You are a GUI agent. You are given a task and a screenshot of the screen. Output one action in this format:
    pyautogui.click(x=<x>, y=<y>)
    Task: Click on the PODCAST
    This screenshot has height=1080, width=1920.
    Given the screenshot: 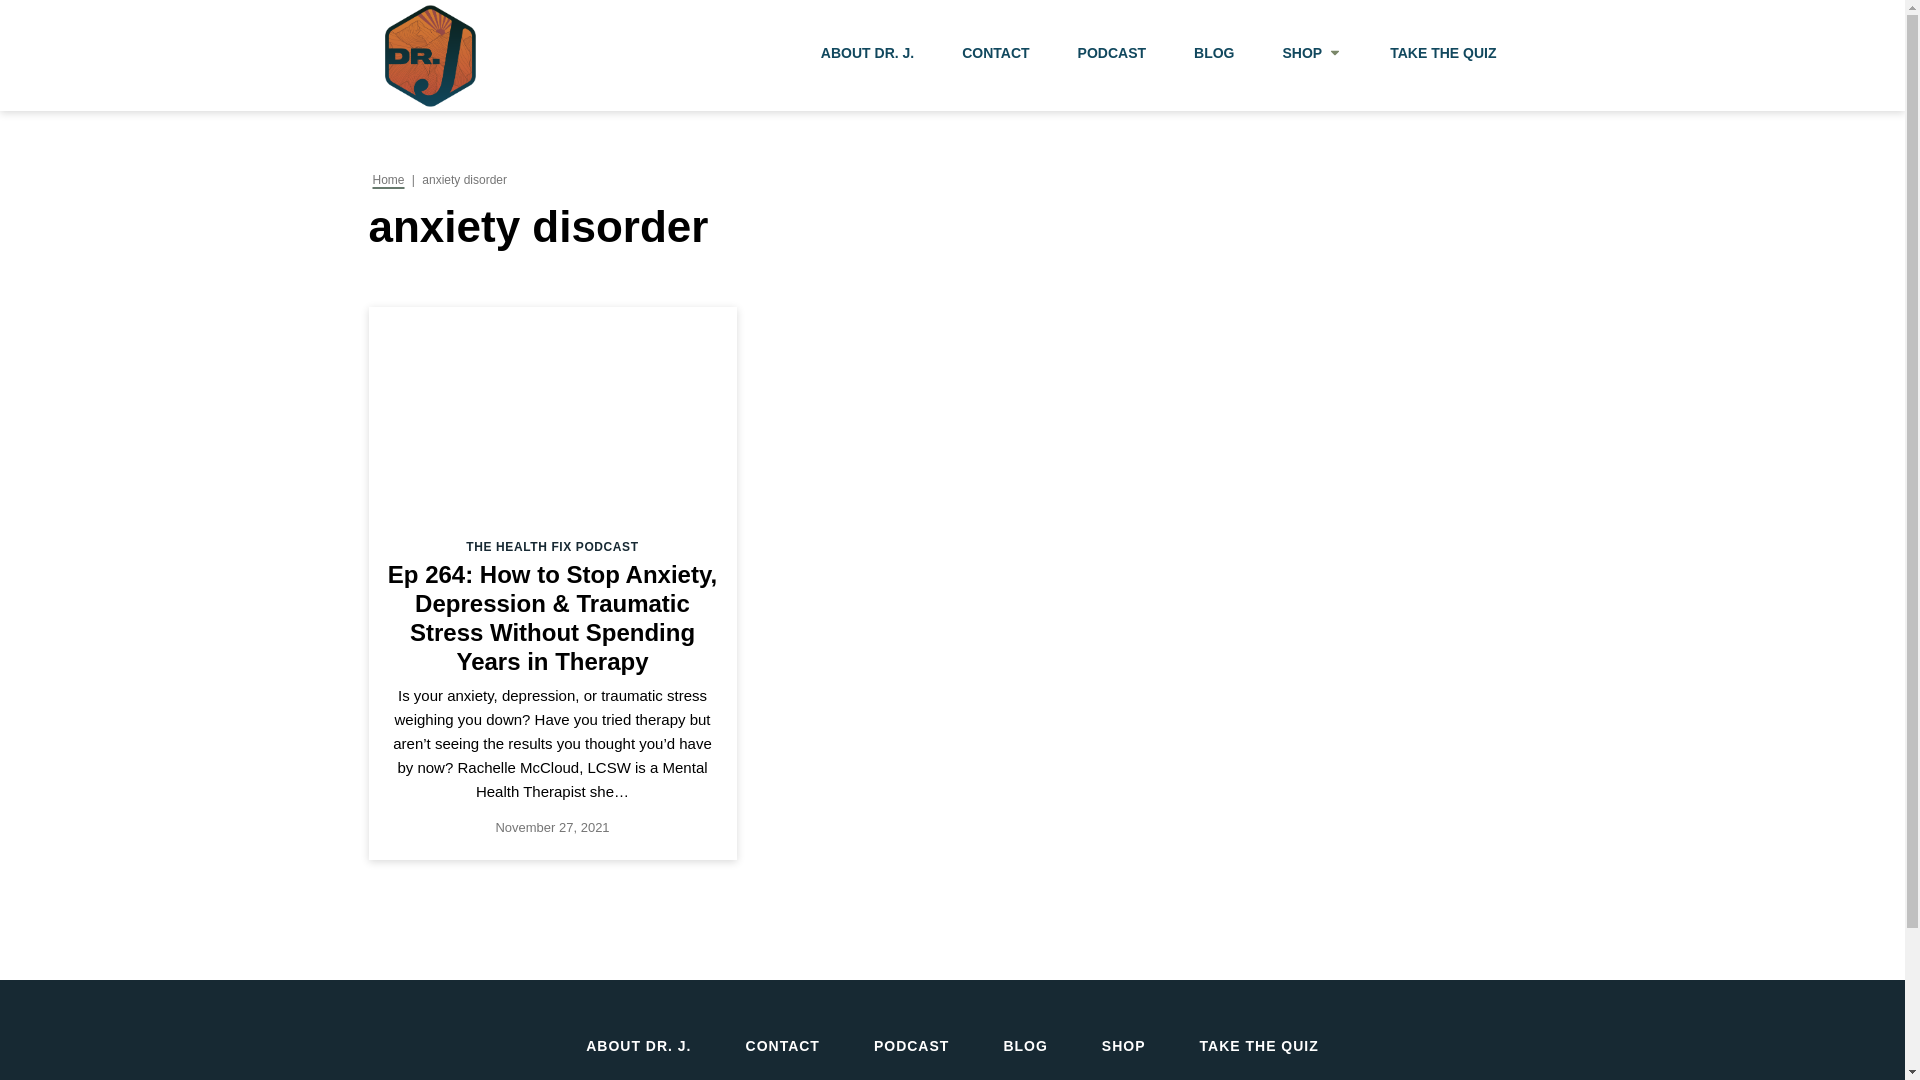 What is the action you would take?
    pyautogui.click(x=910, y=1046)
    